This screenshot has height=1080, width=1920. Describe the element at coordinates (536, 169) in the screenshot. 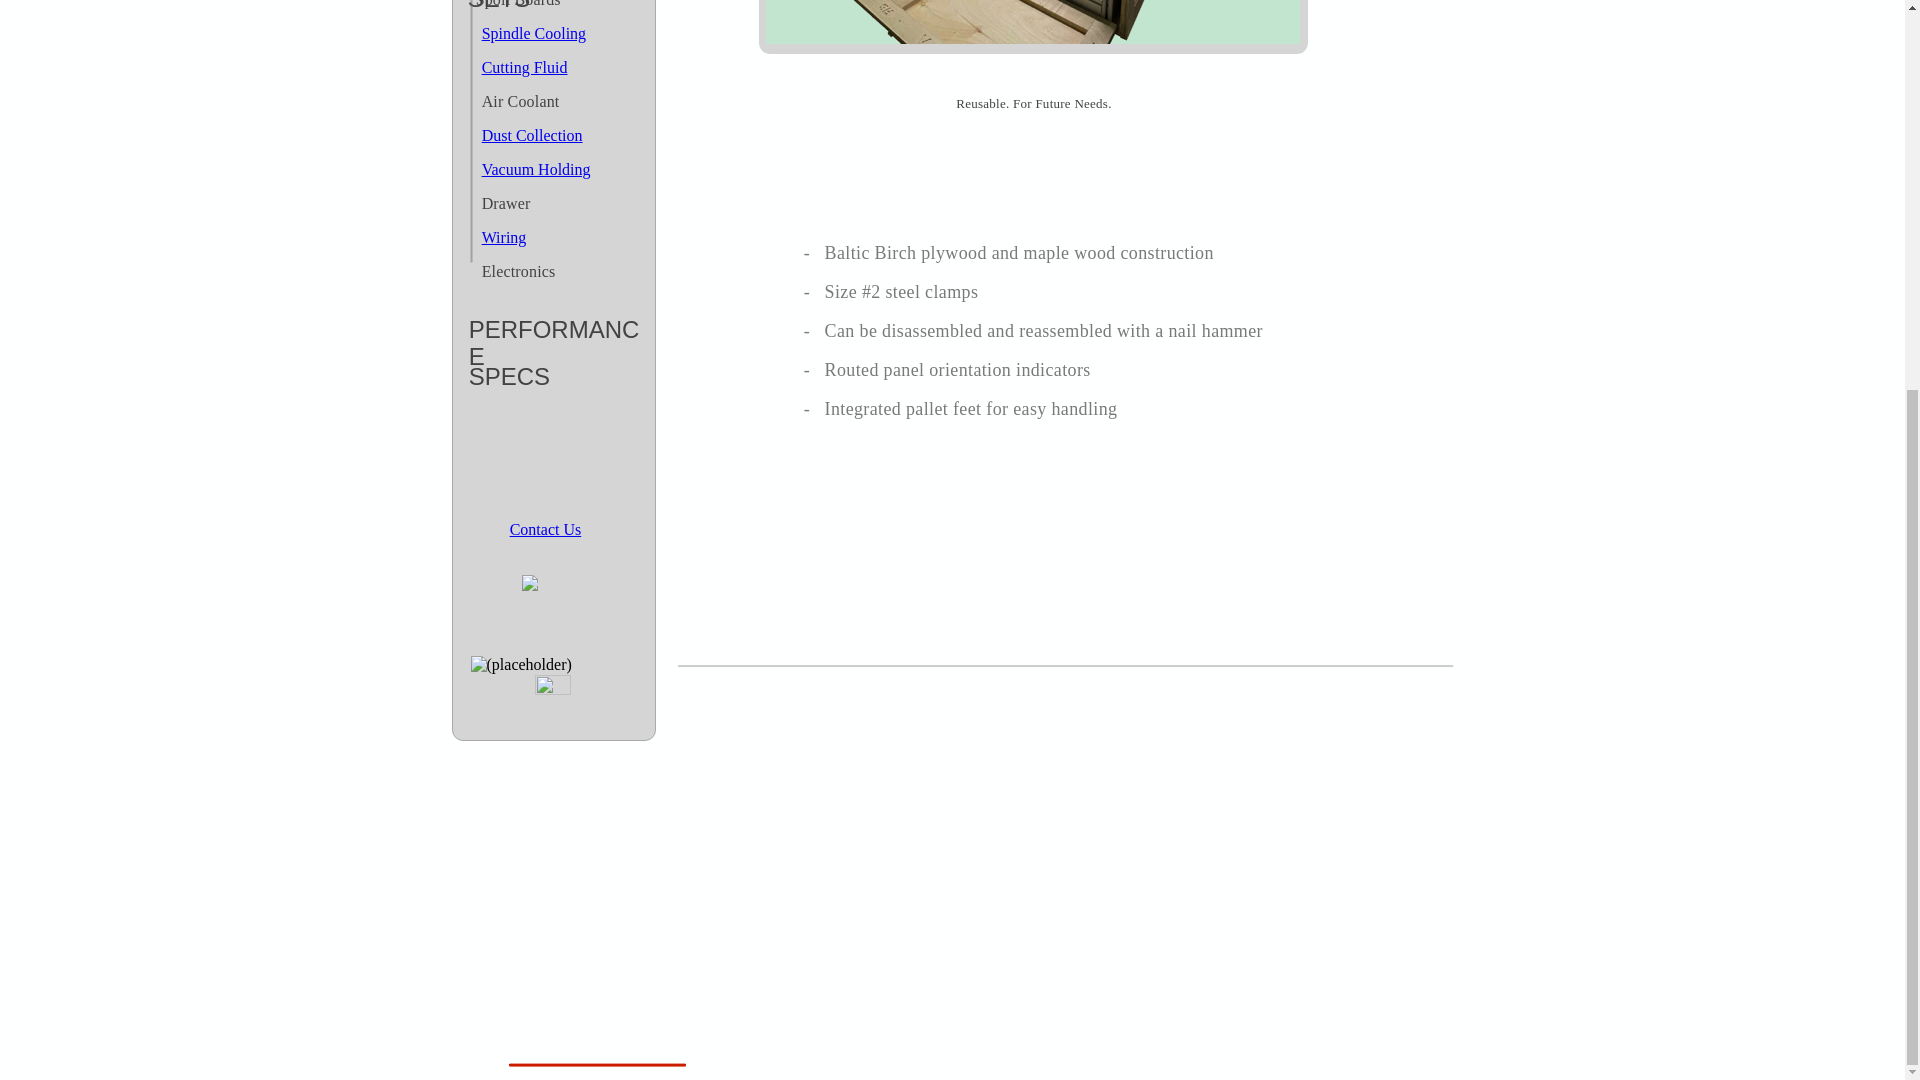

I see `Vacuum Holding` at that location.